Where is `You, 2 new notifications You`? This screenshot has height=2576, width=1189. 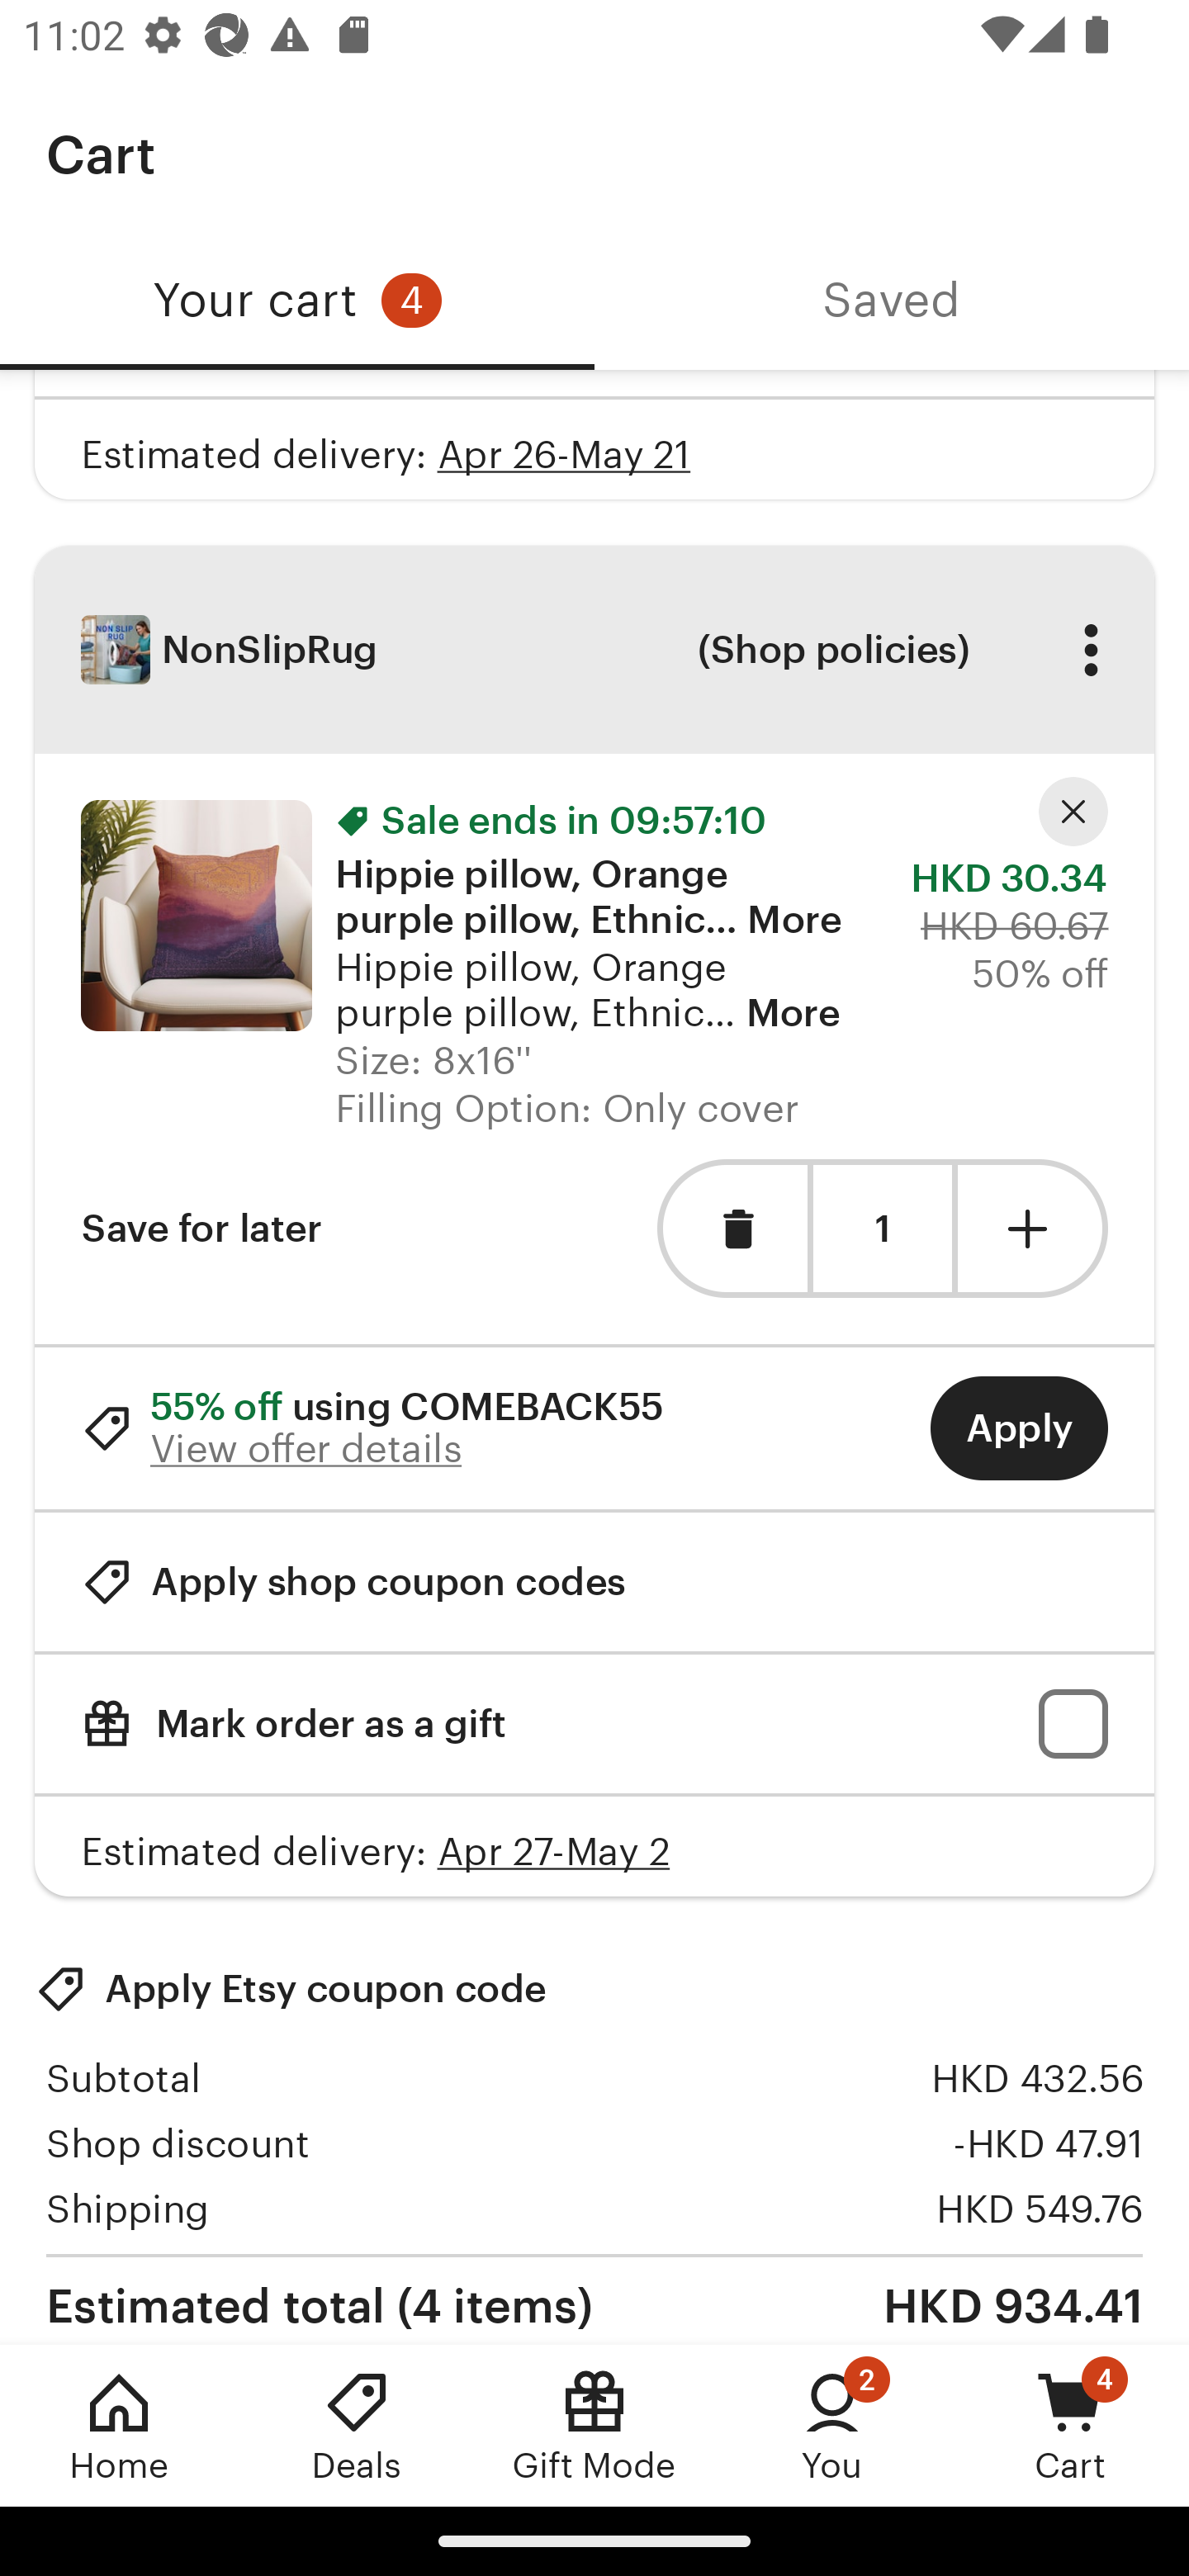
You, 2 new notifications You is located at coordinates (832, 2425).